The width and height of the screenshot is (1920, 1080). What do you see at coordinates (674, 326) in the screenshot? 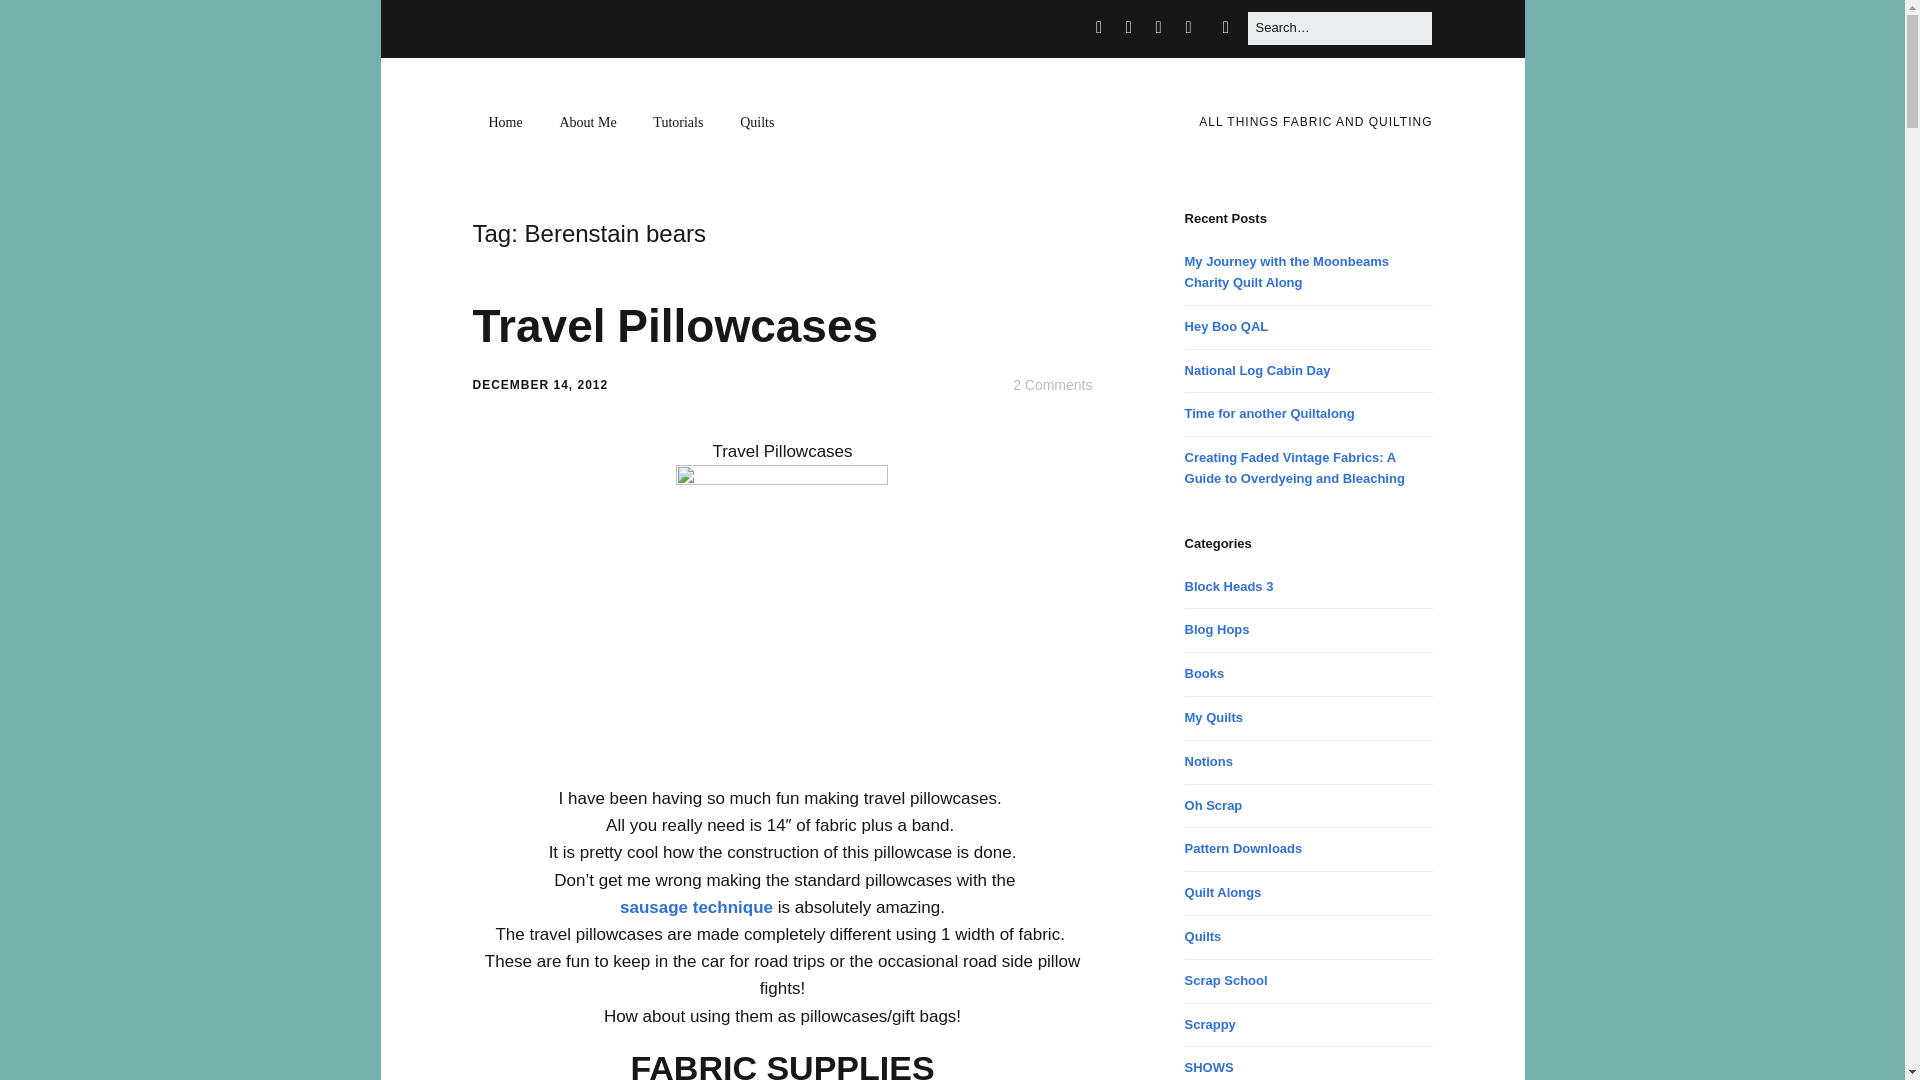
I see `Travel Pillowcases` at bounding box center [674, 326].